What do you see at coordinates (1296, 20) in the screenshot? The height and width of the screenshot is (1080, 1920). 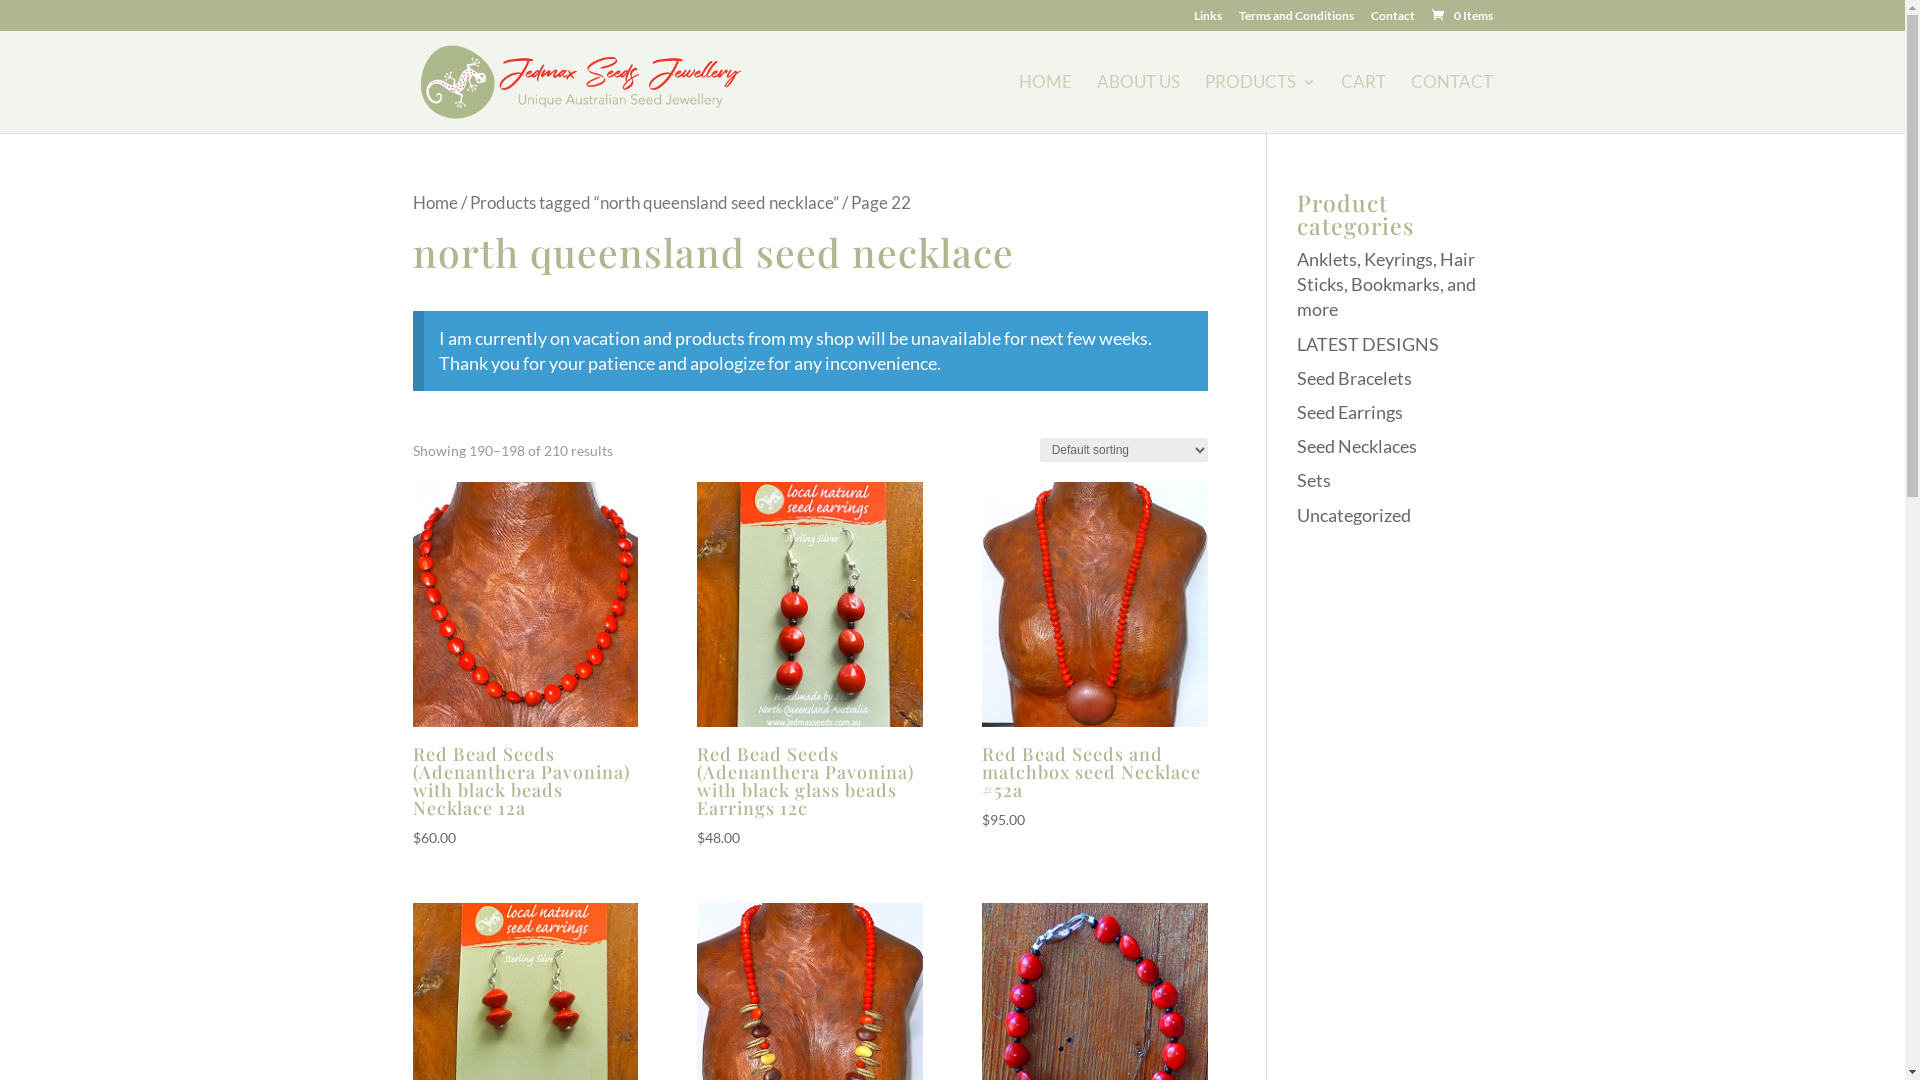 I see `Terms and Conditions` at bounding box center [1296, 20].